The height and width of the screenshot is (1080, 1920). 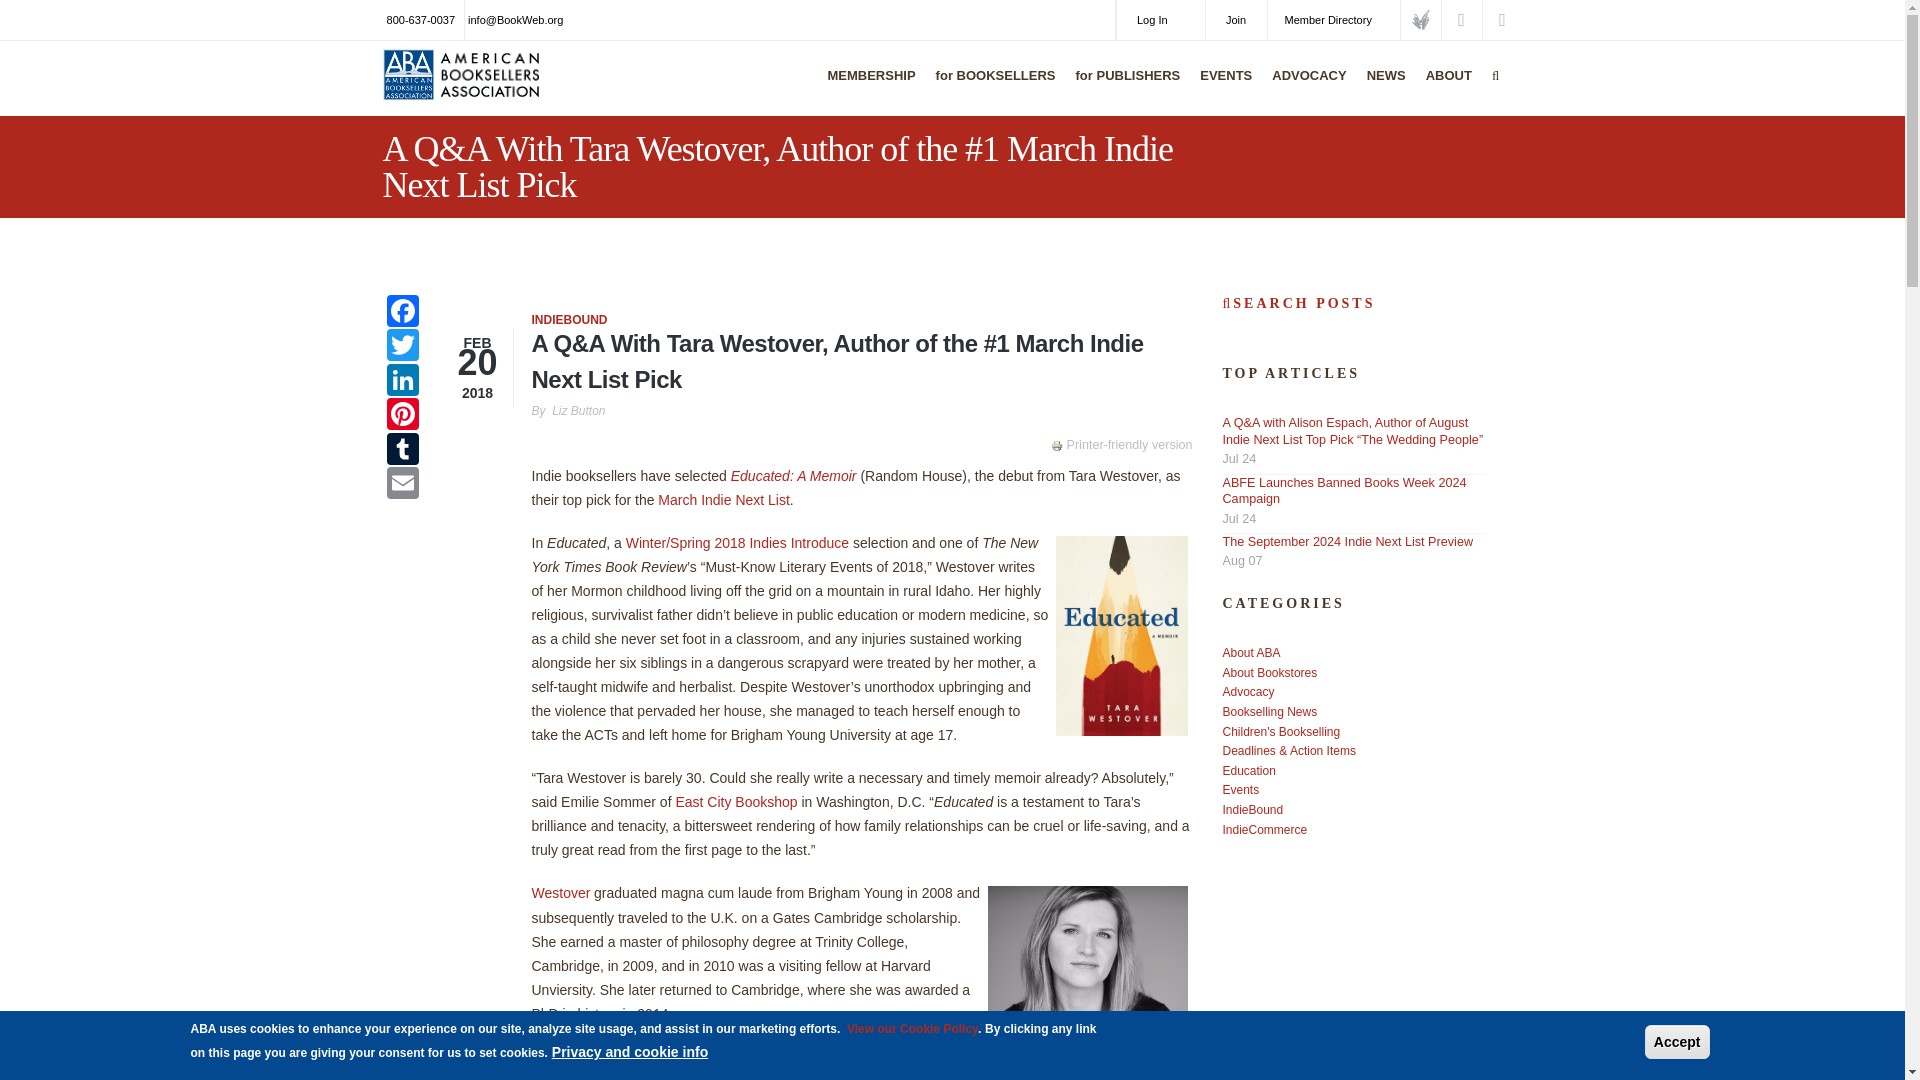 What do you see at coordinates (630, 1052) in the screenshot?
I see `Privacy and cookie info` at bounding box center [630, 1052].